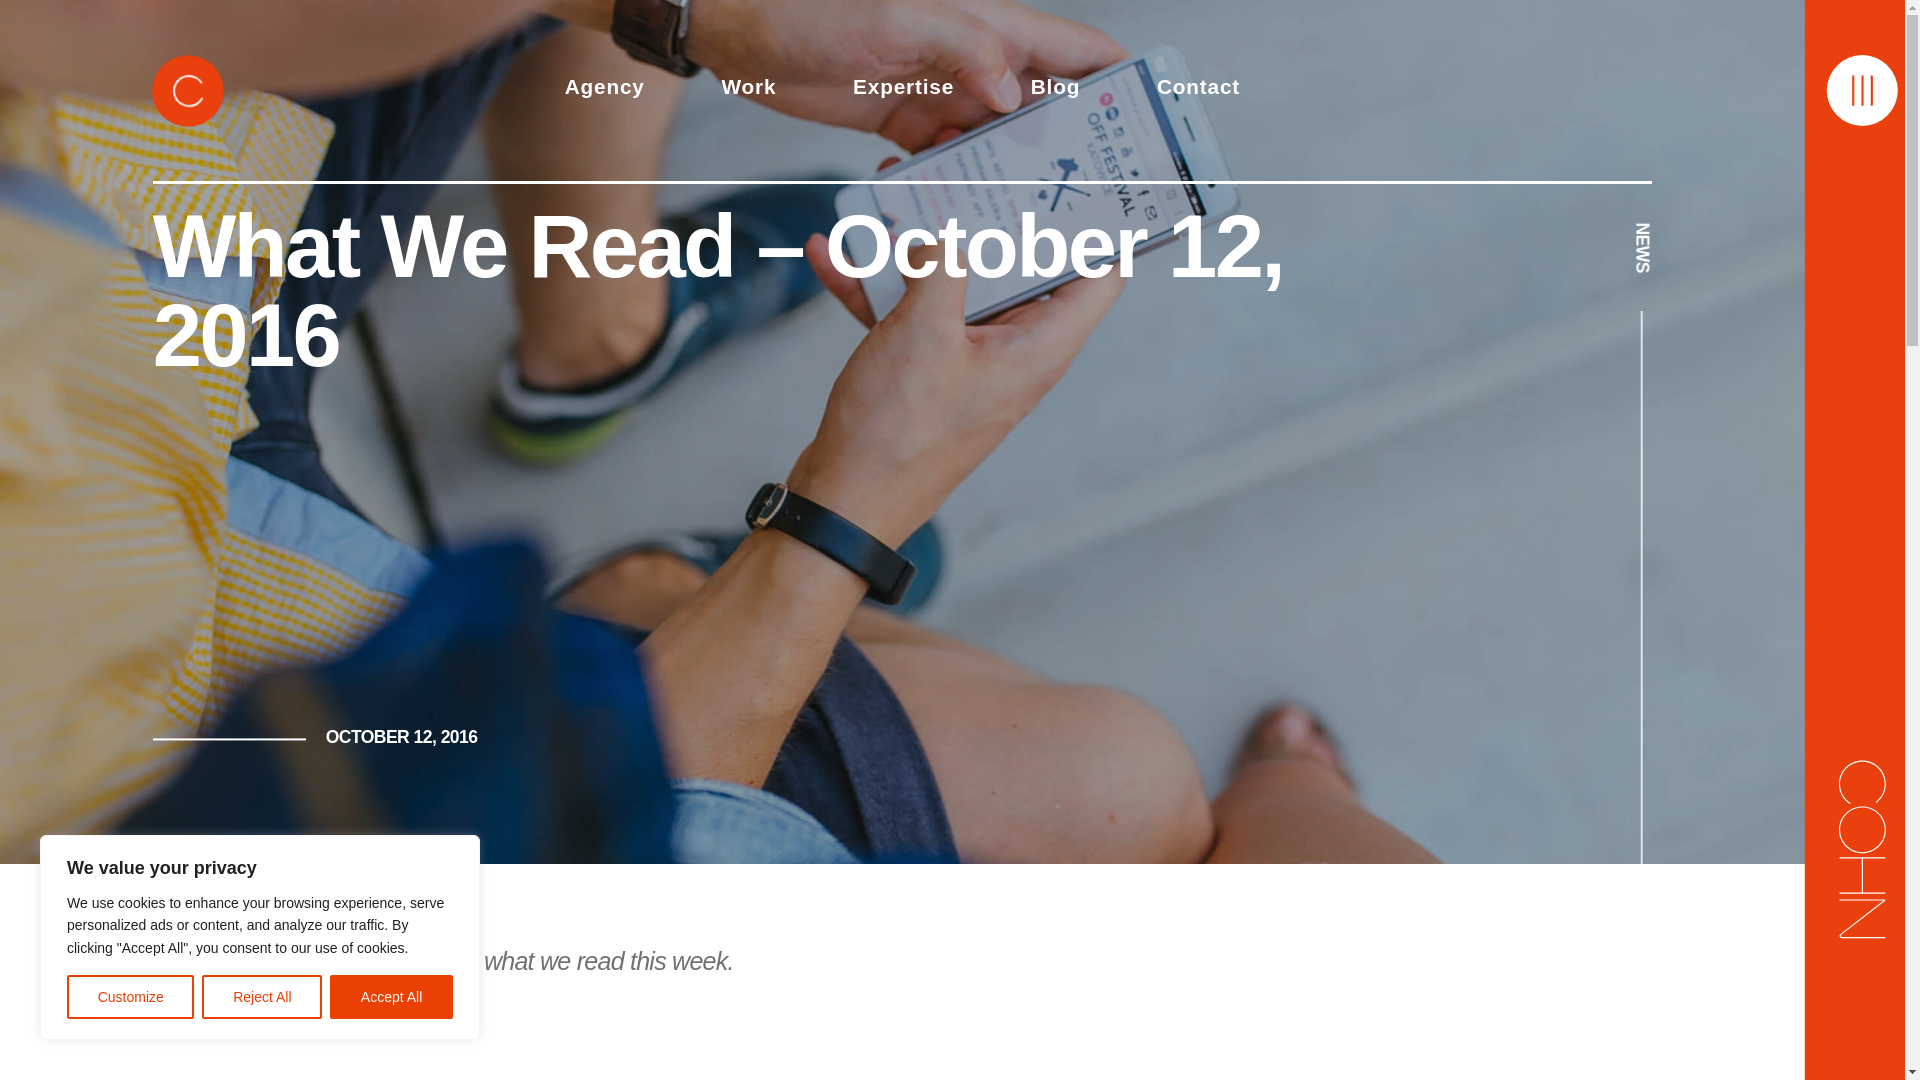 The height and width of the screenshot is (1080, 1920). I want to click on Expertise, so click(903, 90).